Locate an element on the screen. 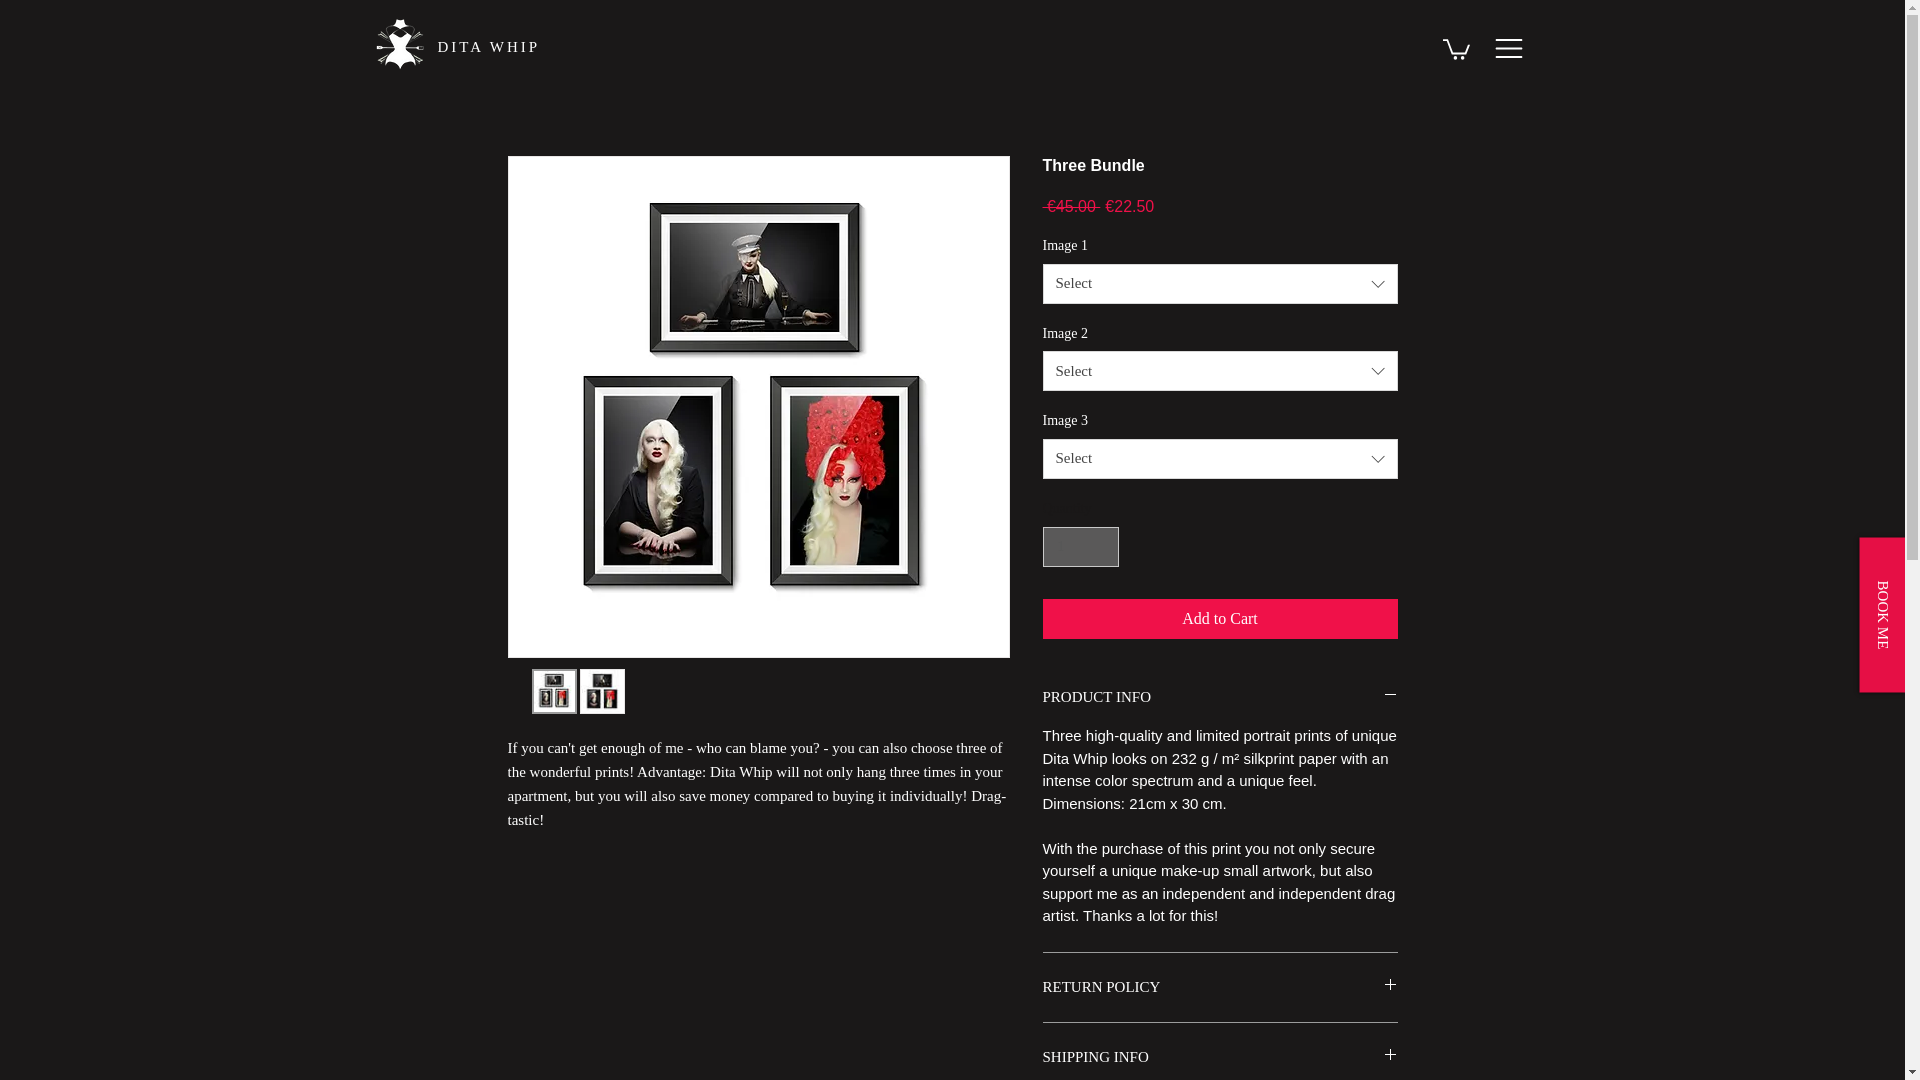 This screenshot has height=1080, width=1920. Select is located at coordinates (1220, 283).